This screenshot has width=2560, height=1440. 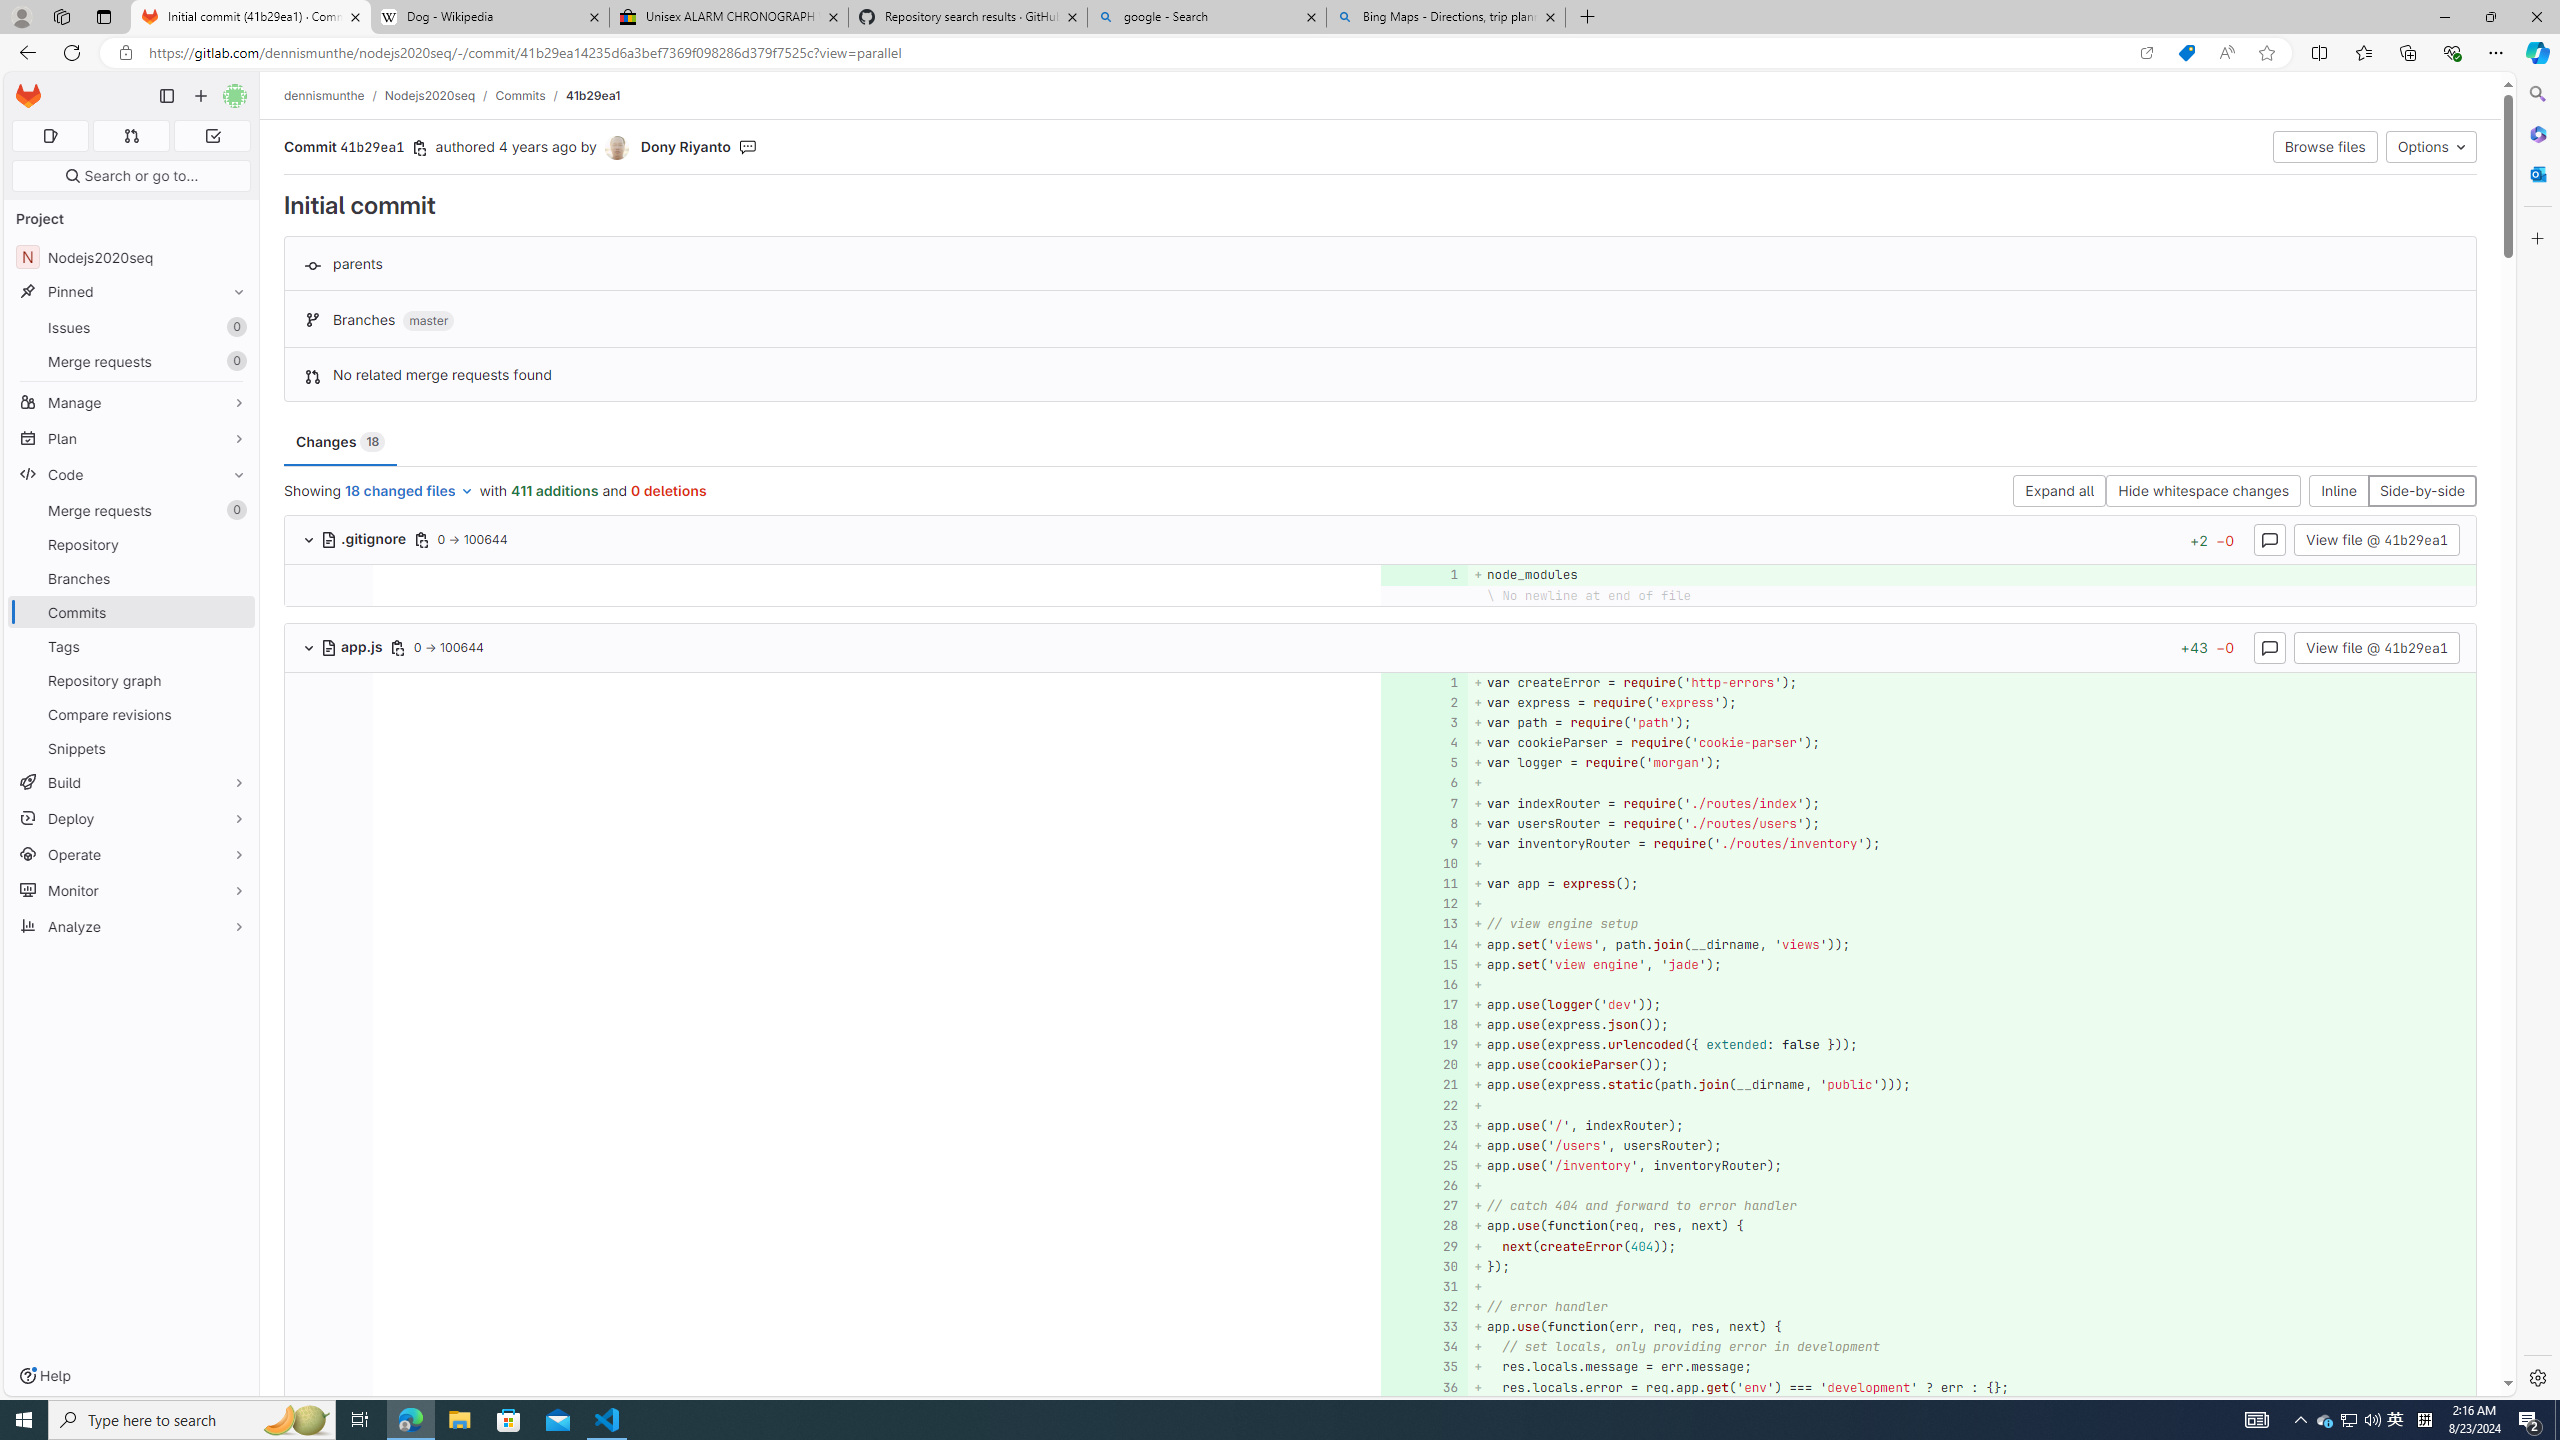 What do you see at coordinates (1424, 1166) in the screenshot?
I see `Add a comment to this line 25` at bounding box center [1424, 1166].